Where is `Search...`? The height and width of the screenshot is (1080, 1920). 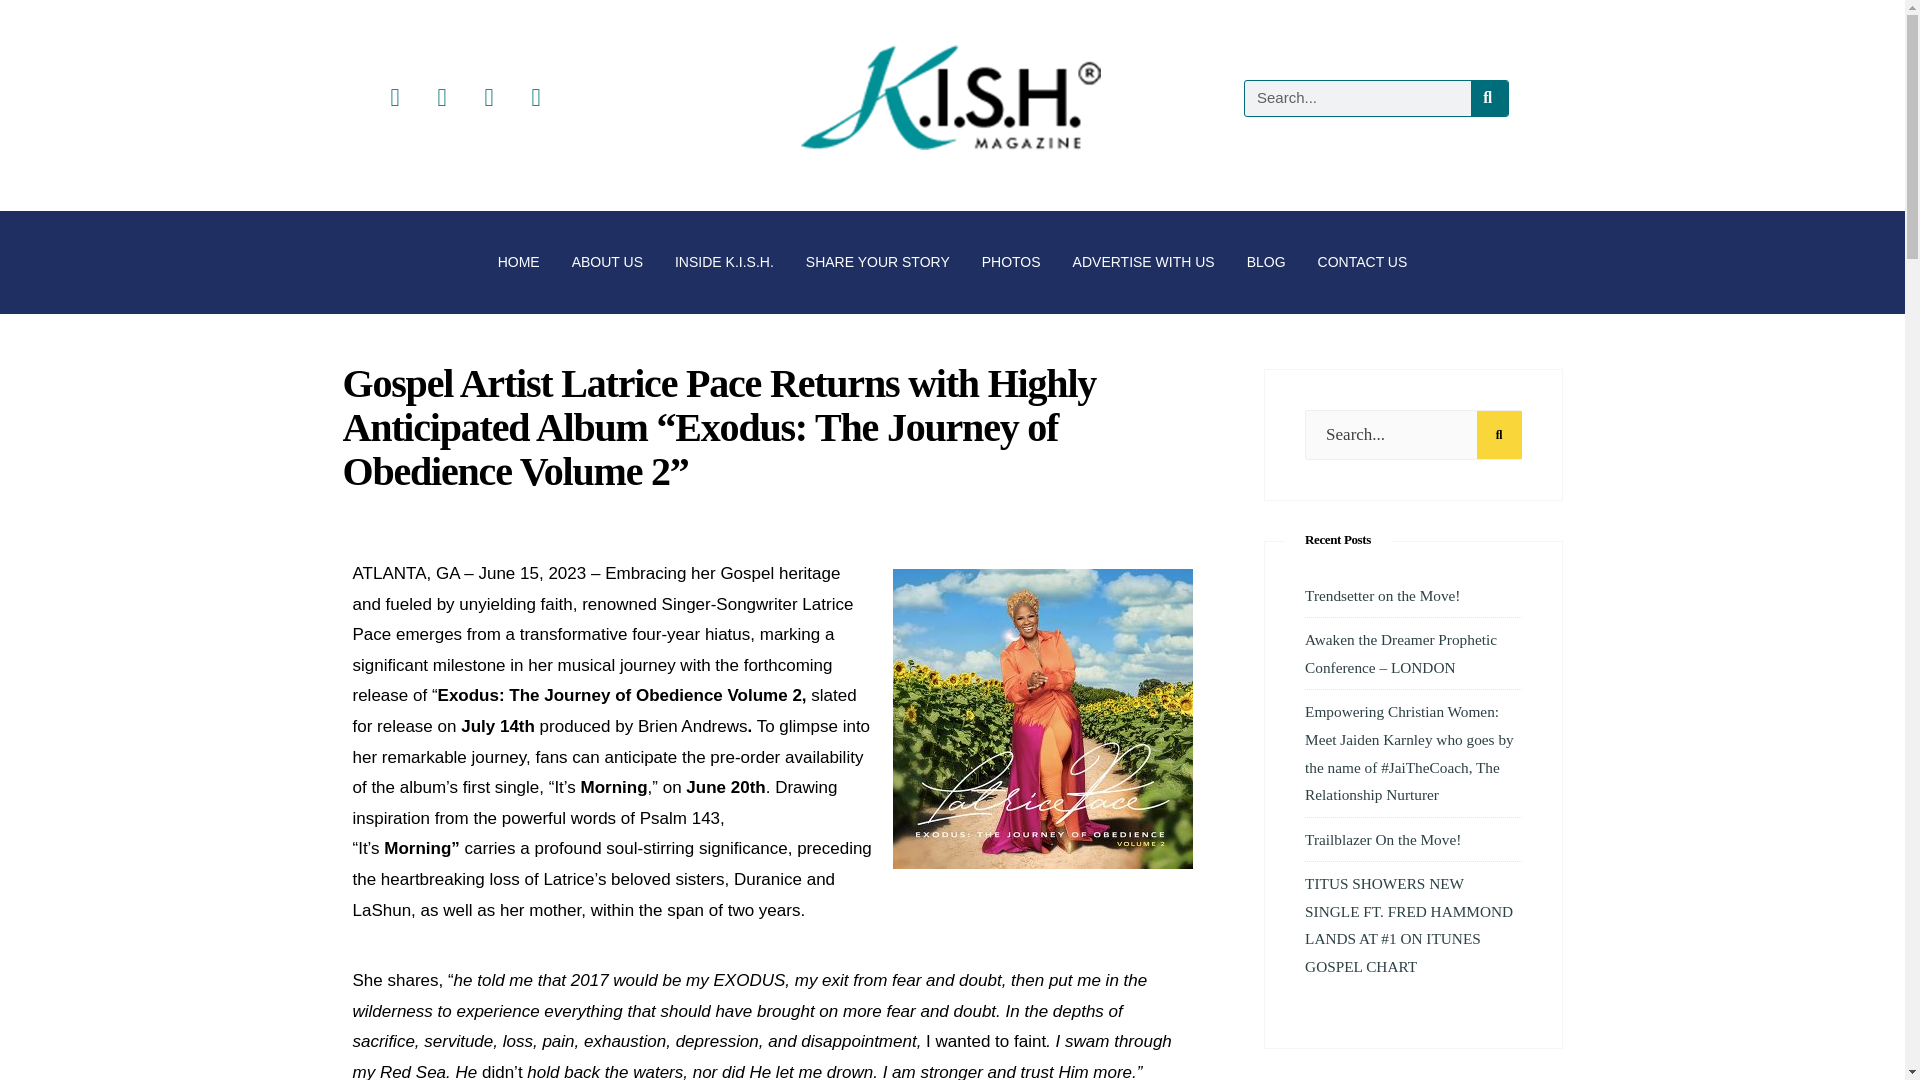
Search... is located at coordinates (1412, 435).